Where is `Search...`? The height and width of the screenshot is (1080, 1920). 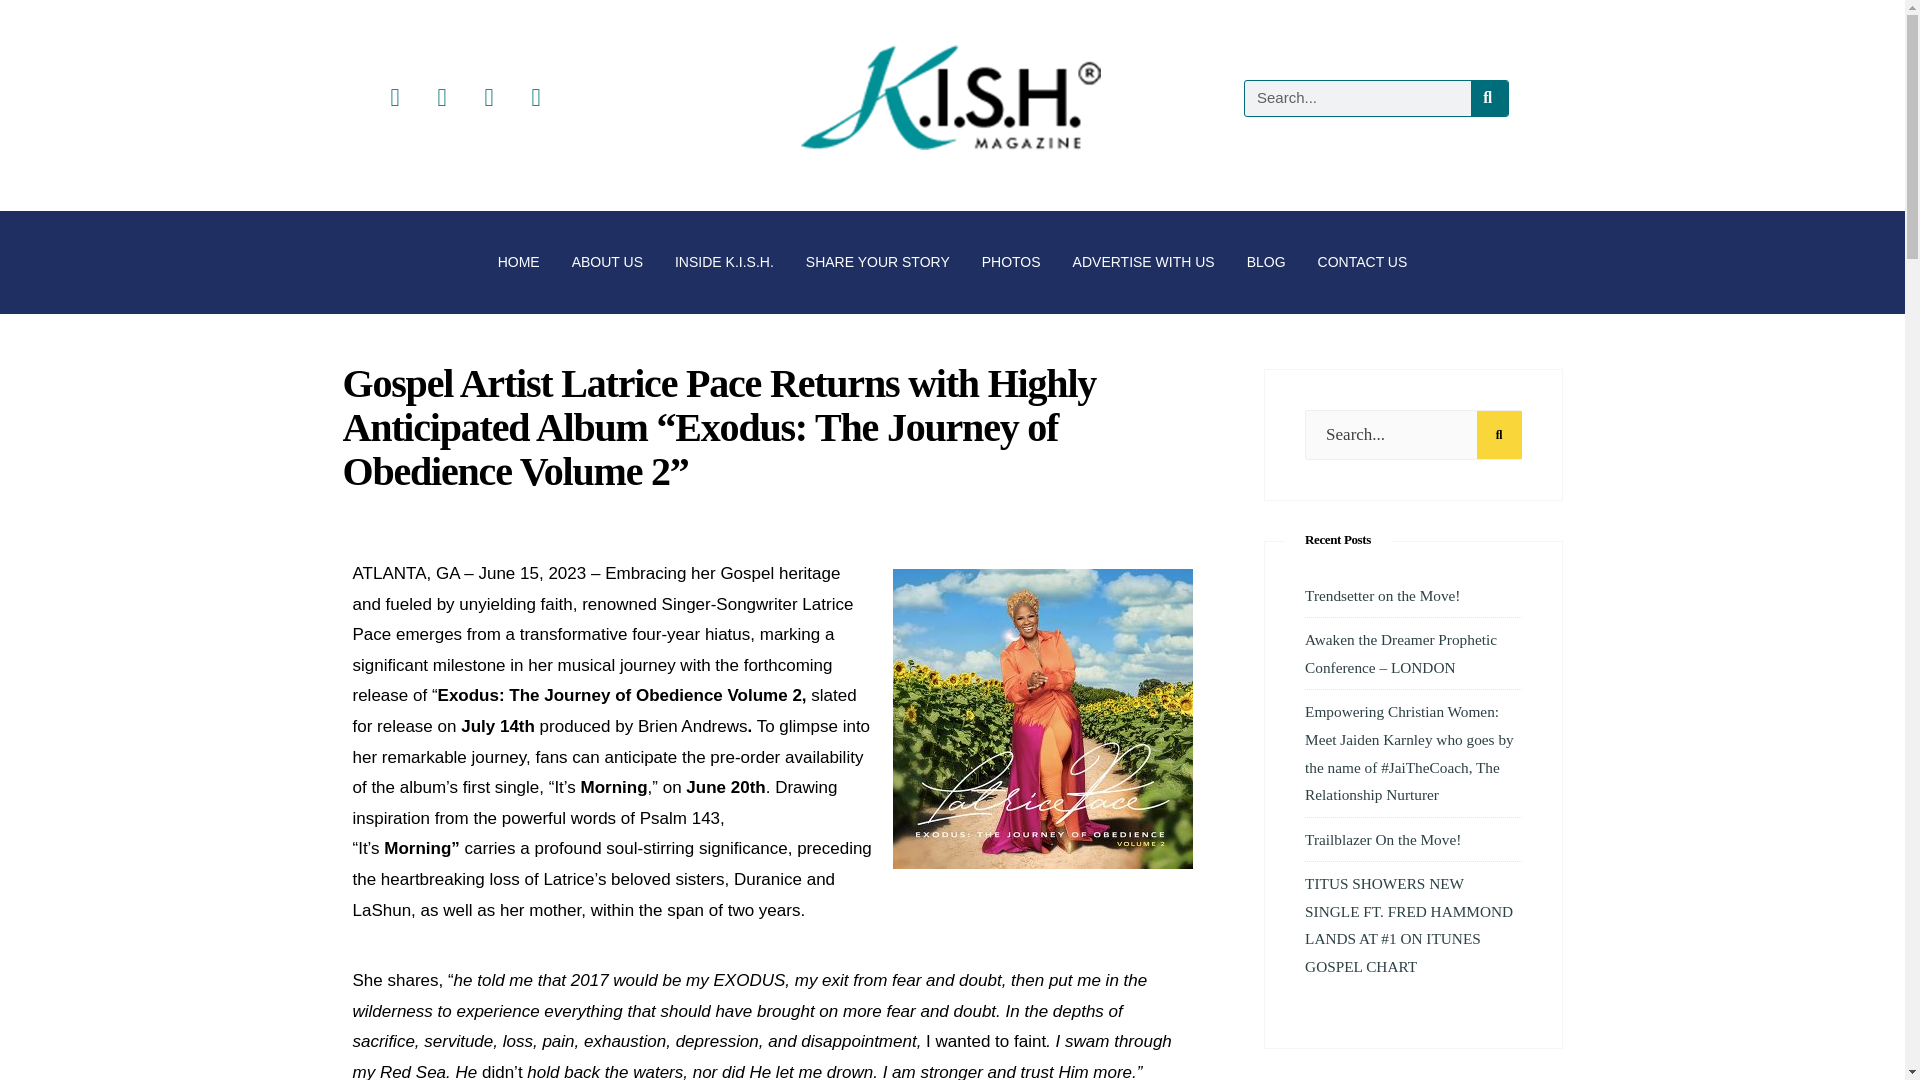
Search... is located at coordinates (1412, 435).